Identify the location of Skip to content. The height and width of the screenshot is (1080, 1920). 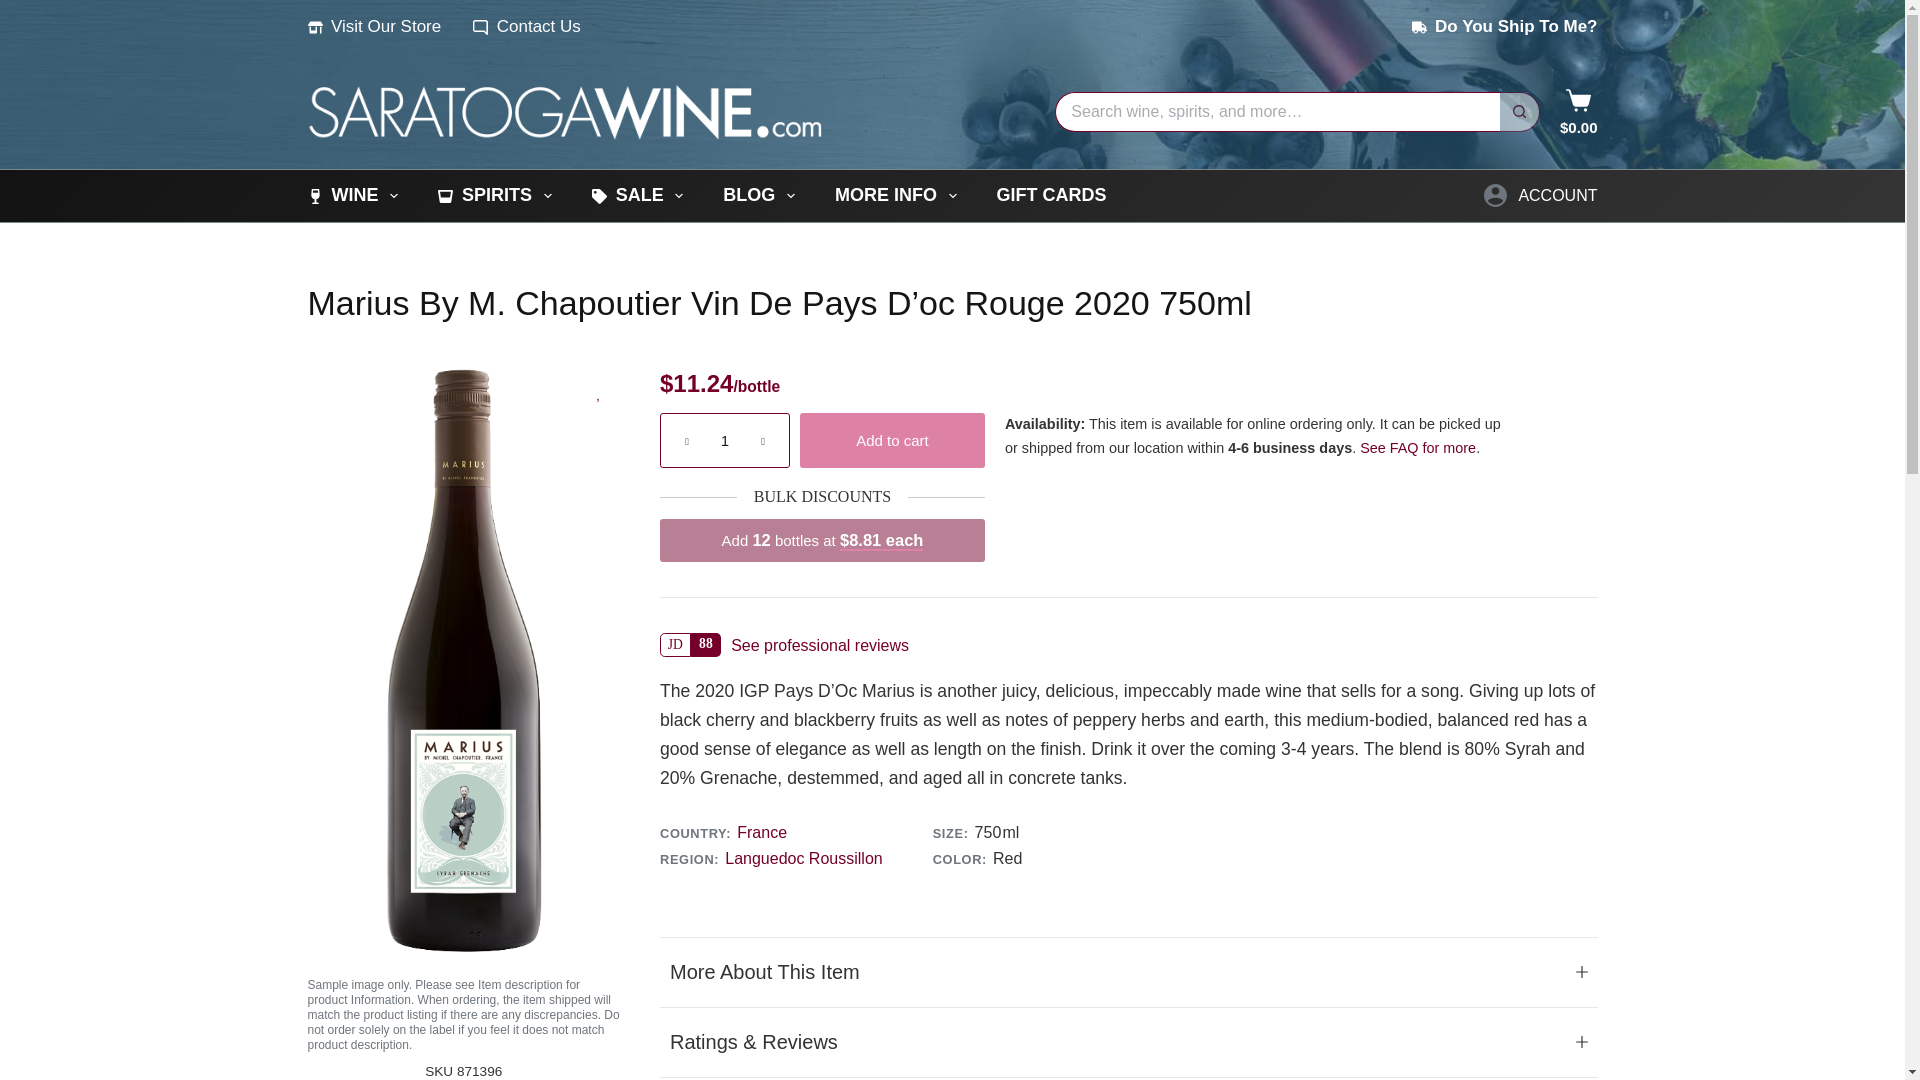
(20, 10).